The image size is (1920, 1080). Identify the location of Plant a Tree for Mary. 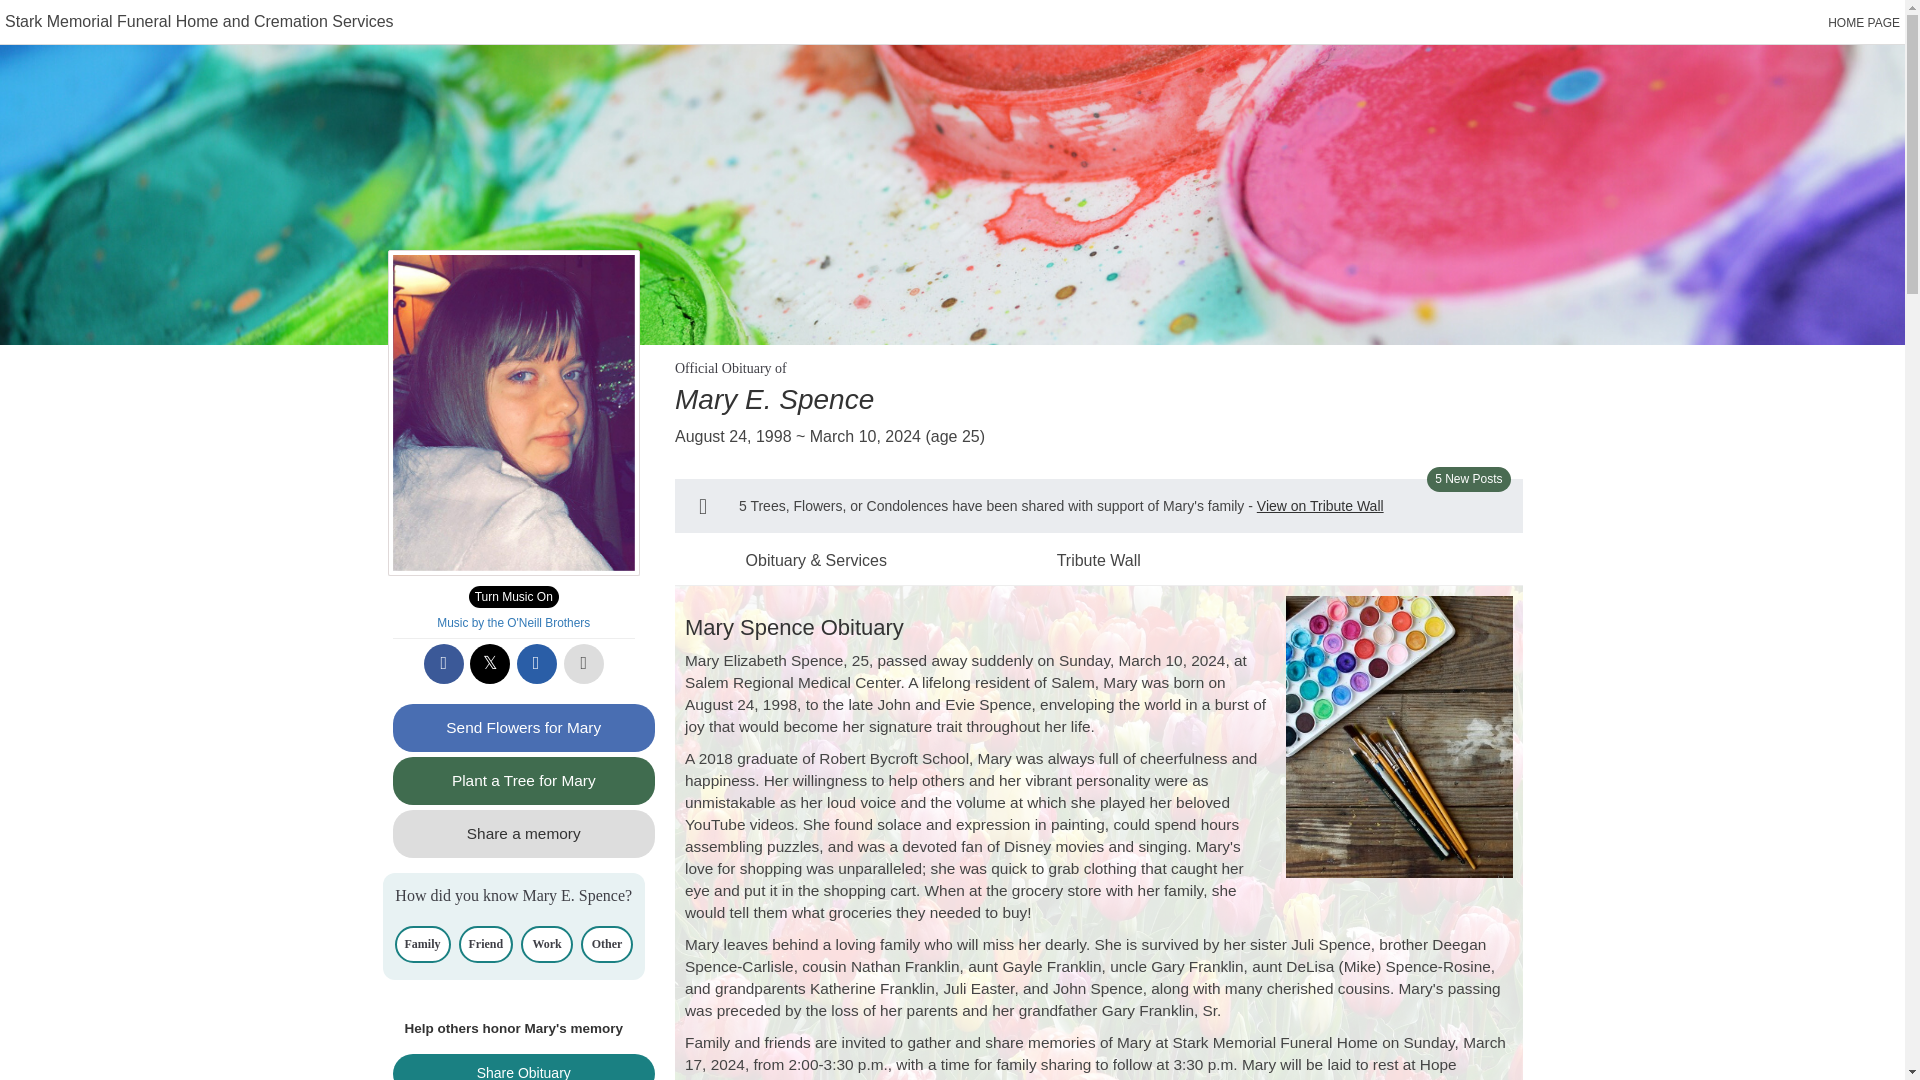
(522, 780).